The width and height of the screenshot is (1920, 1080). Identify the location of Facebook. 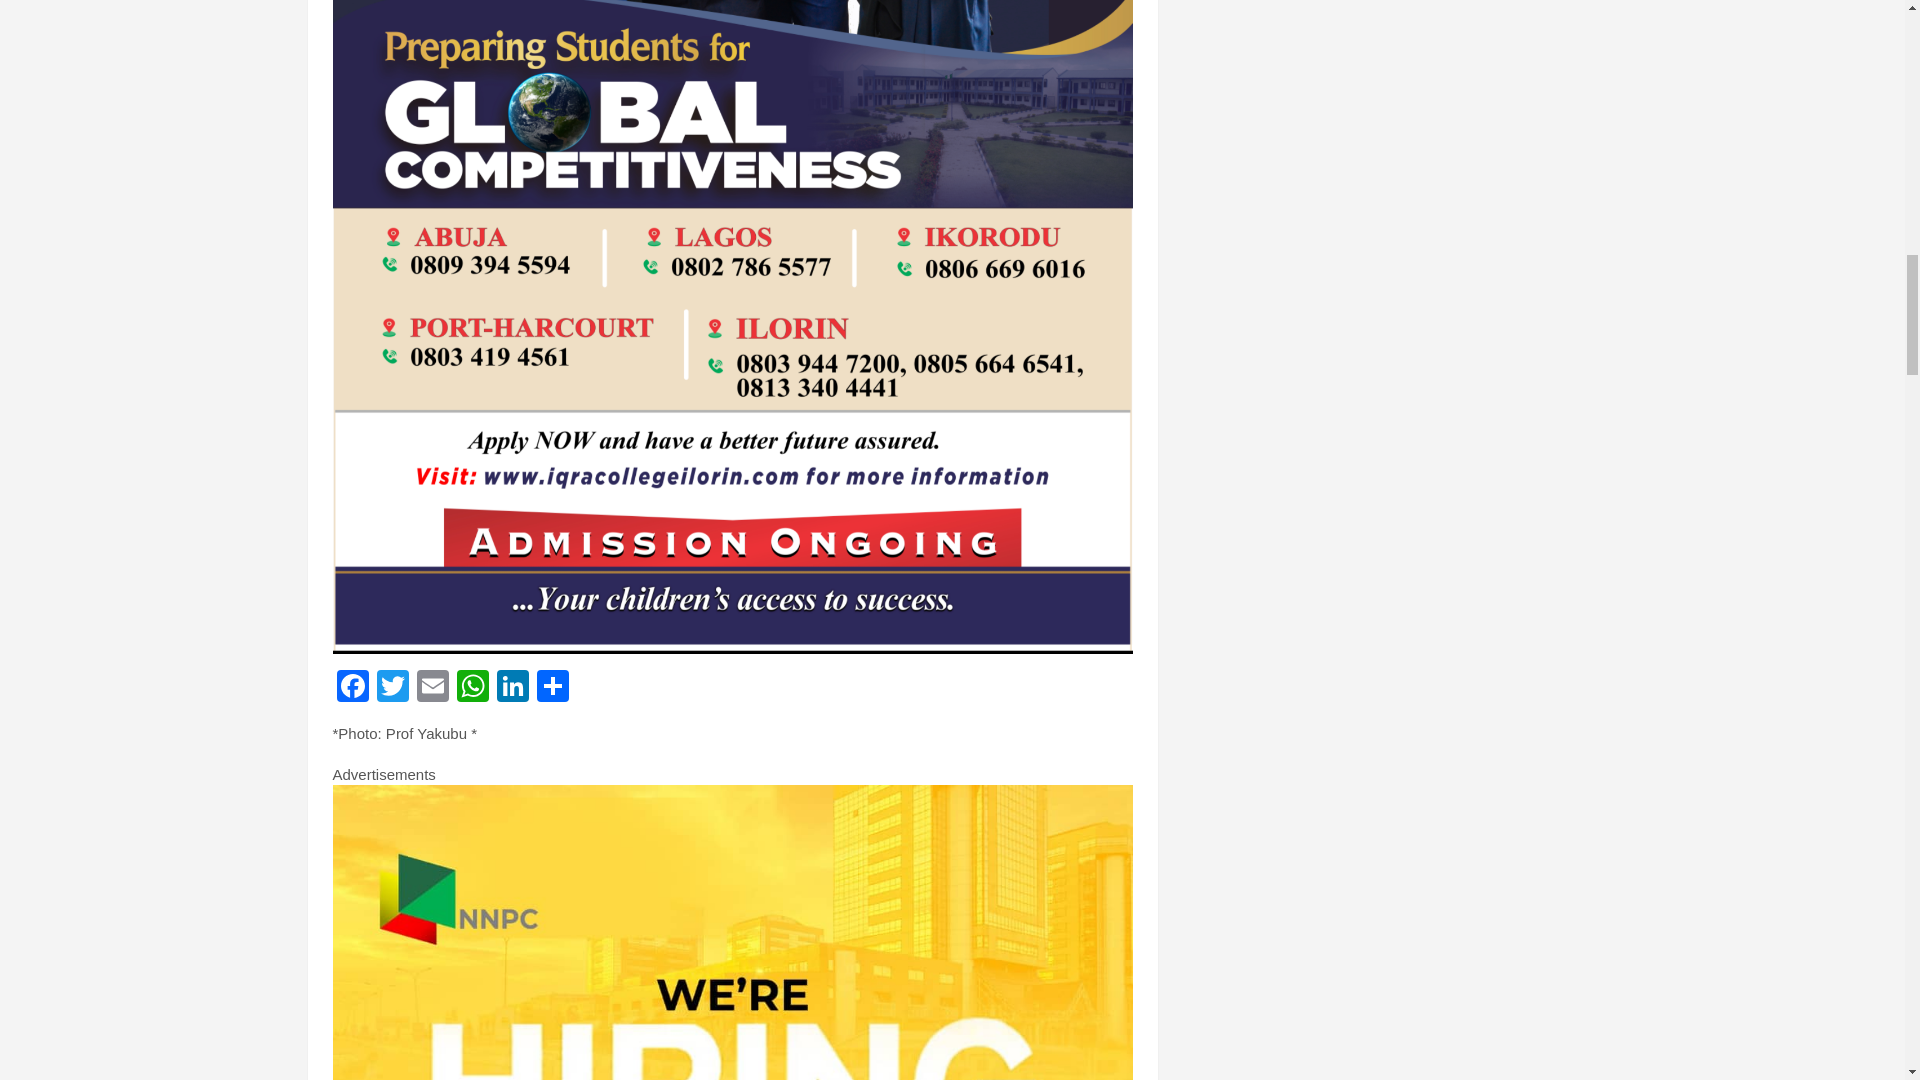
(352, 688).